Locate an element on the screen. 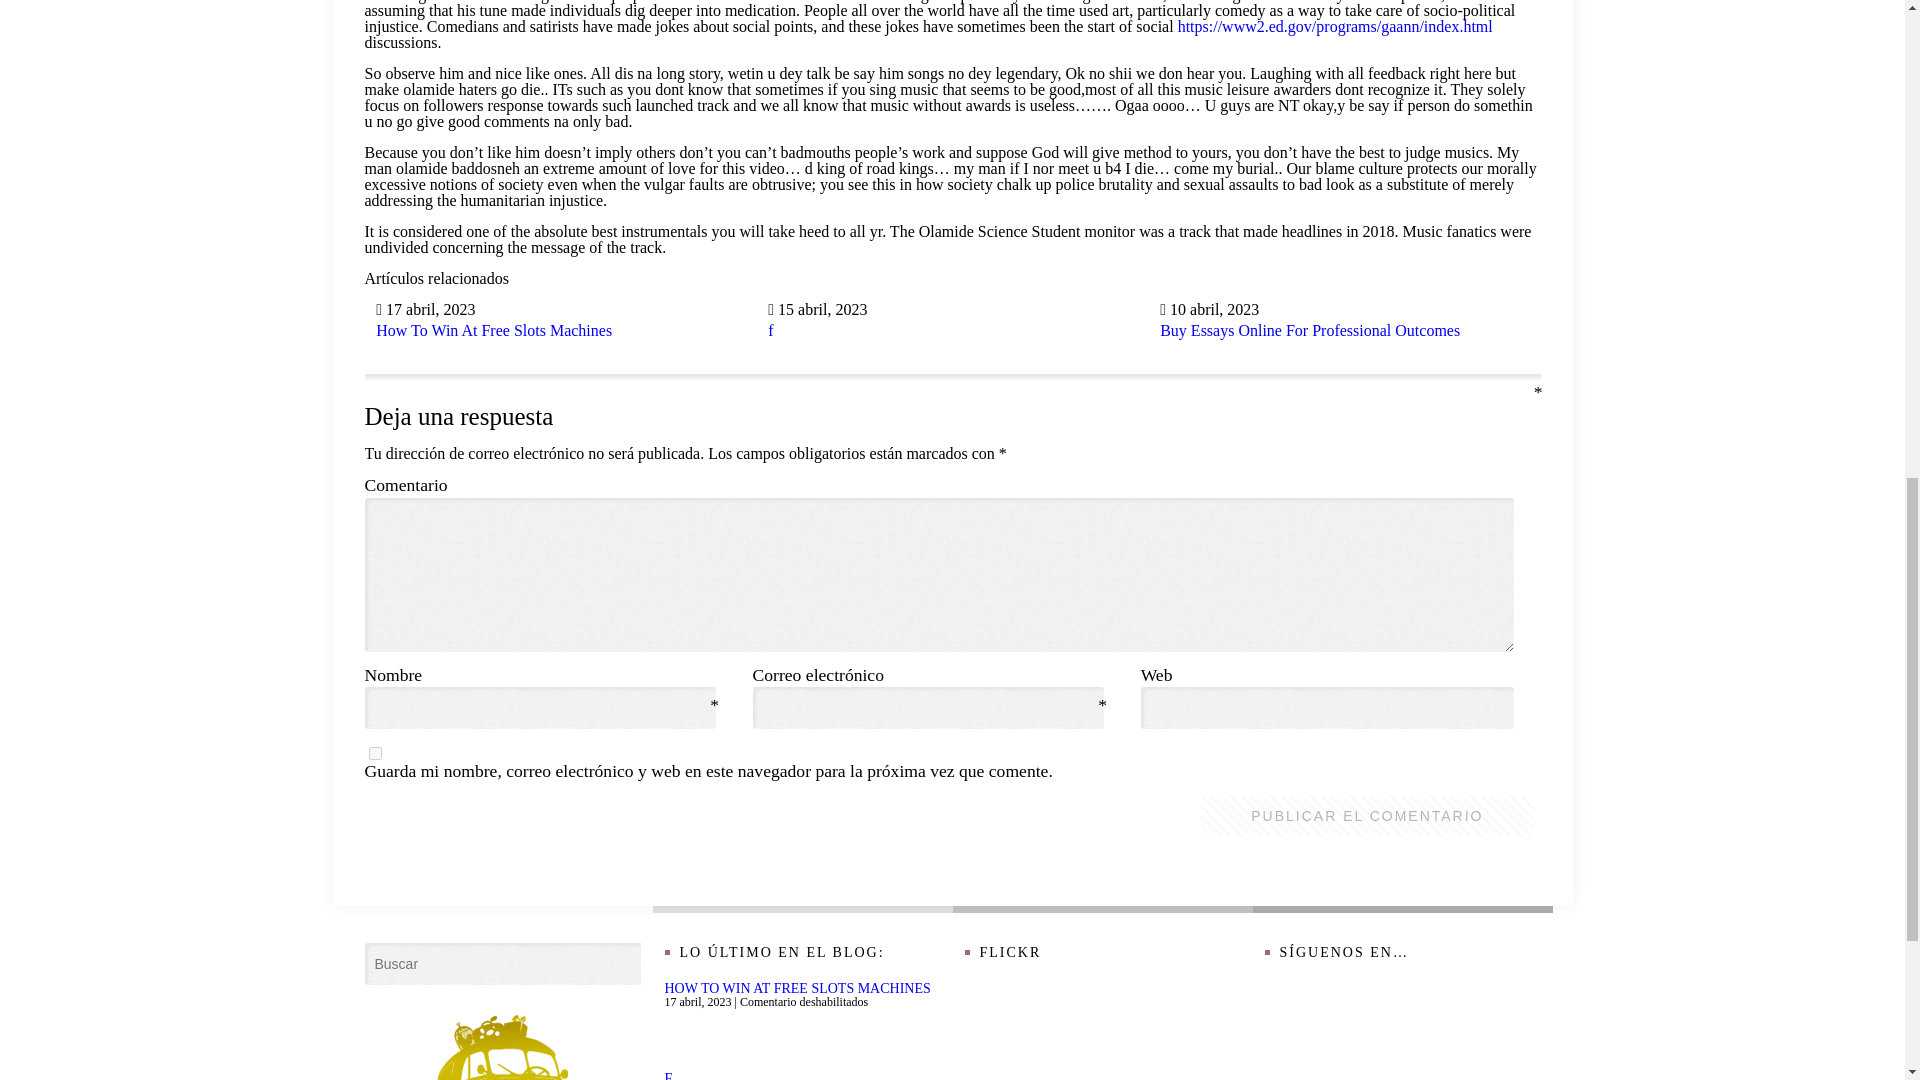  F is located at coordinates (668, 1076).